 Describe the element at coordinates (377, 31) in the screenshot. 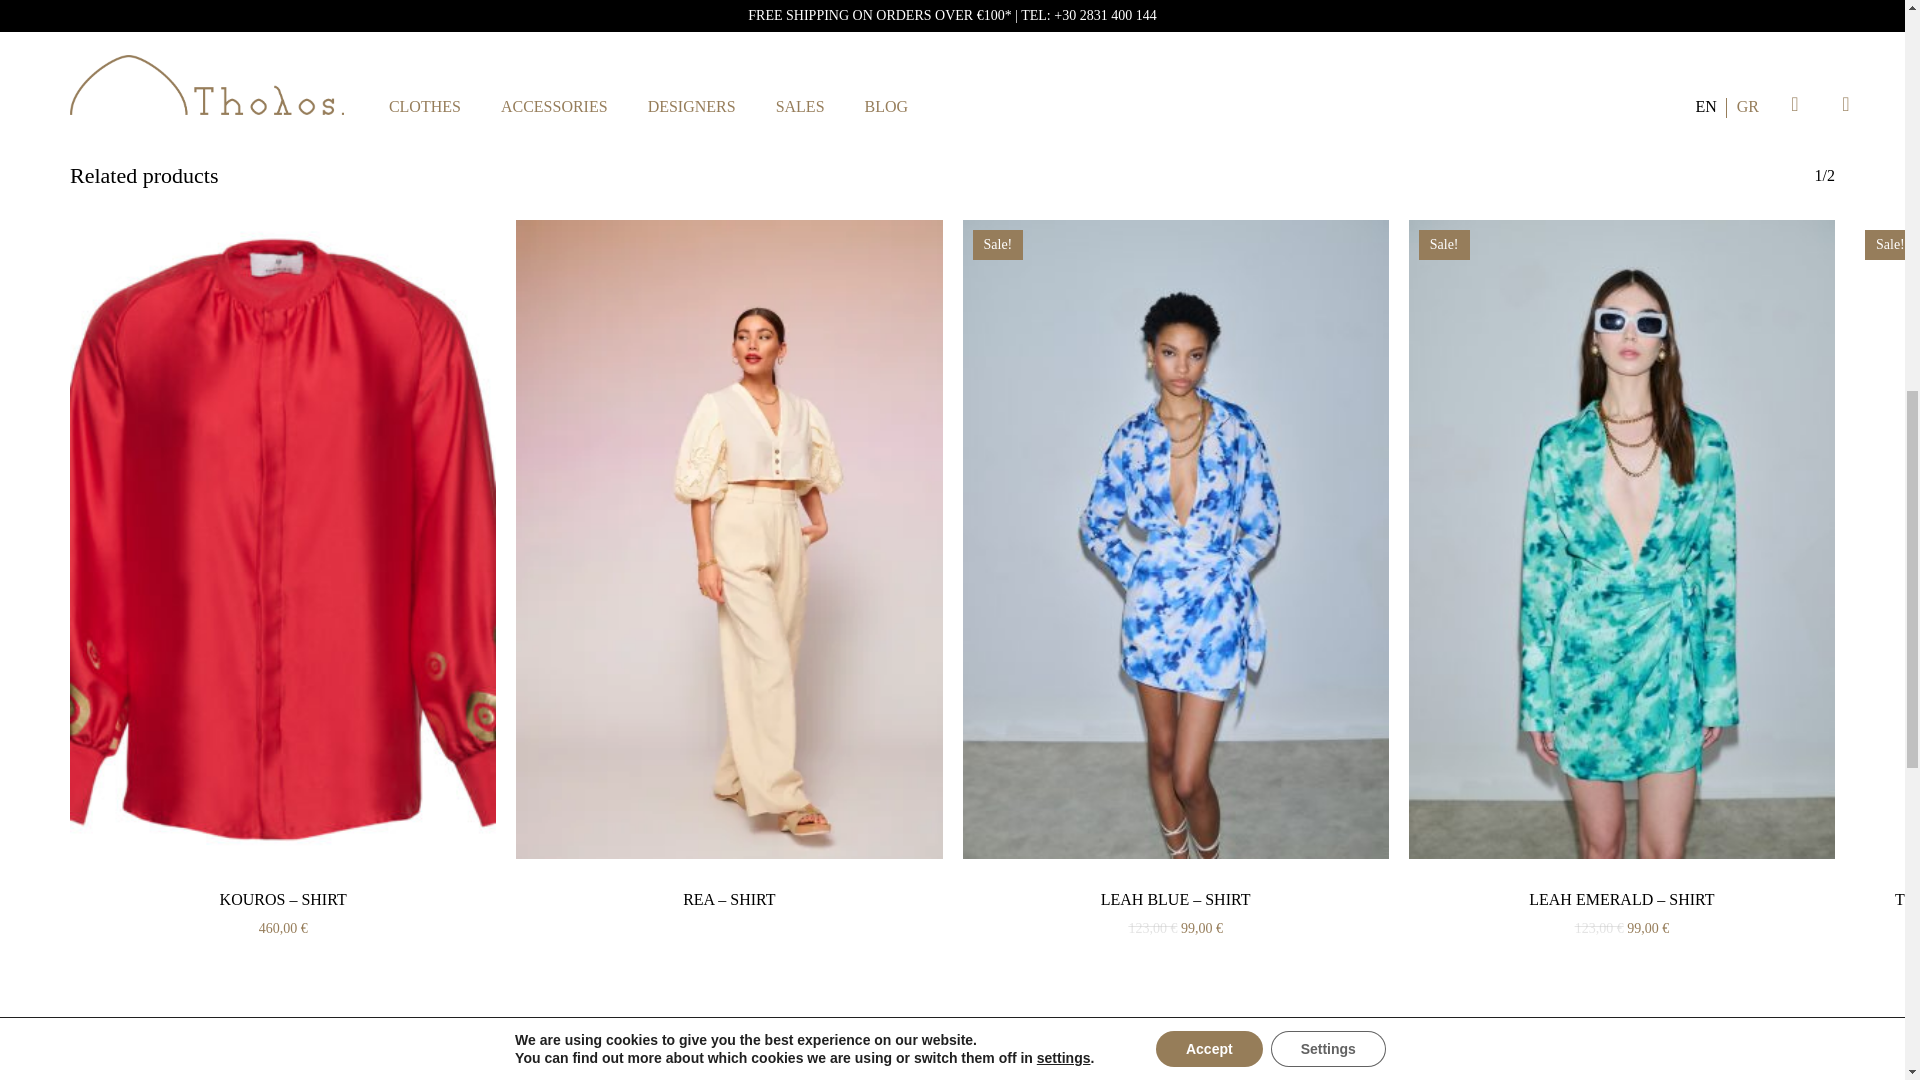

I see `wh1` at that location.